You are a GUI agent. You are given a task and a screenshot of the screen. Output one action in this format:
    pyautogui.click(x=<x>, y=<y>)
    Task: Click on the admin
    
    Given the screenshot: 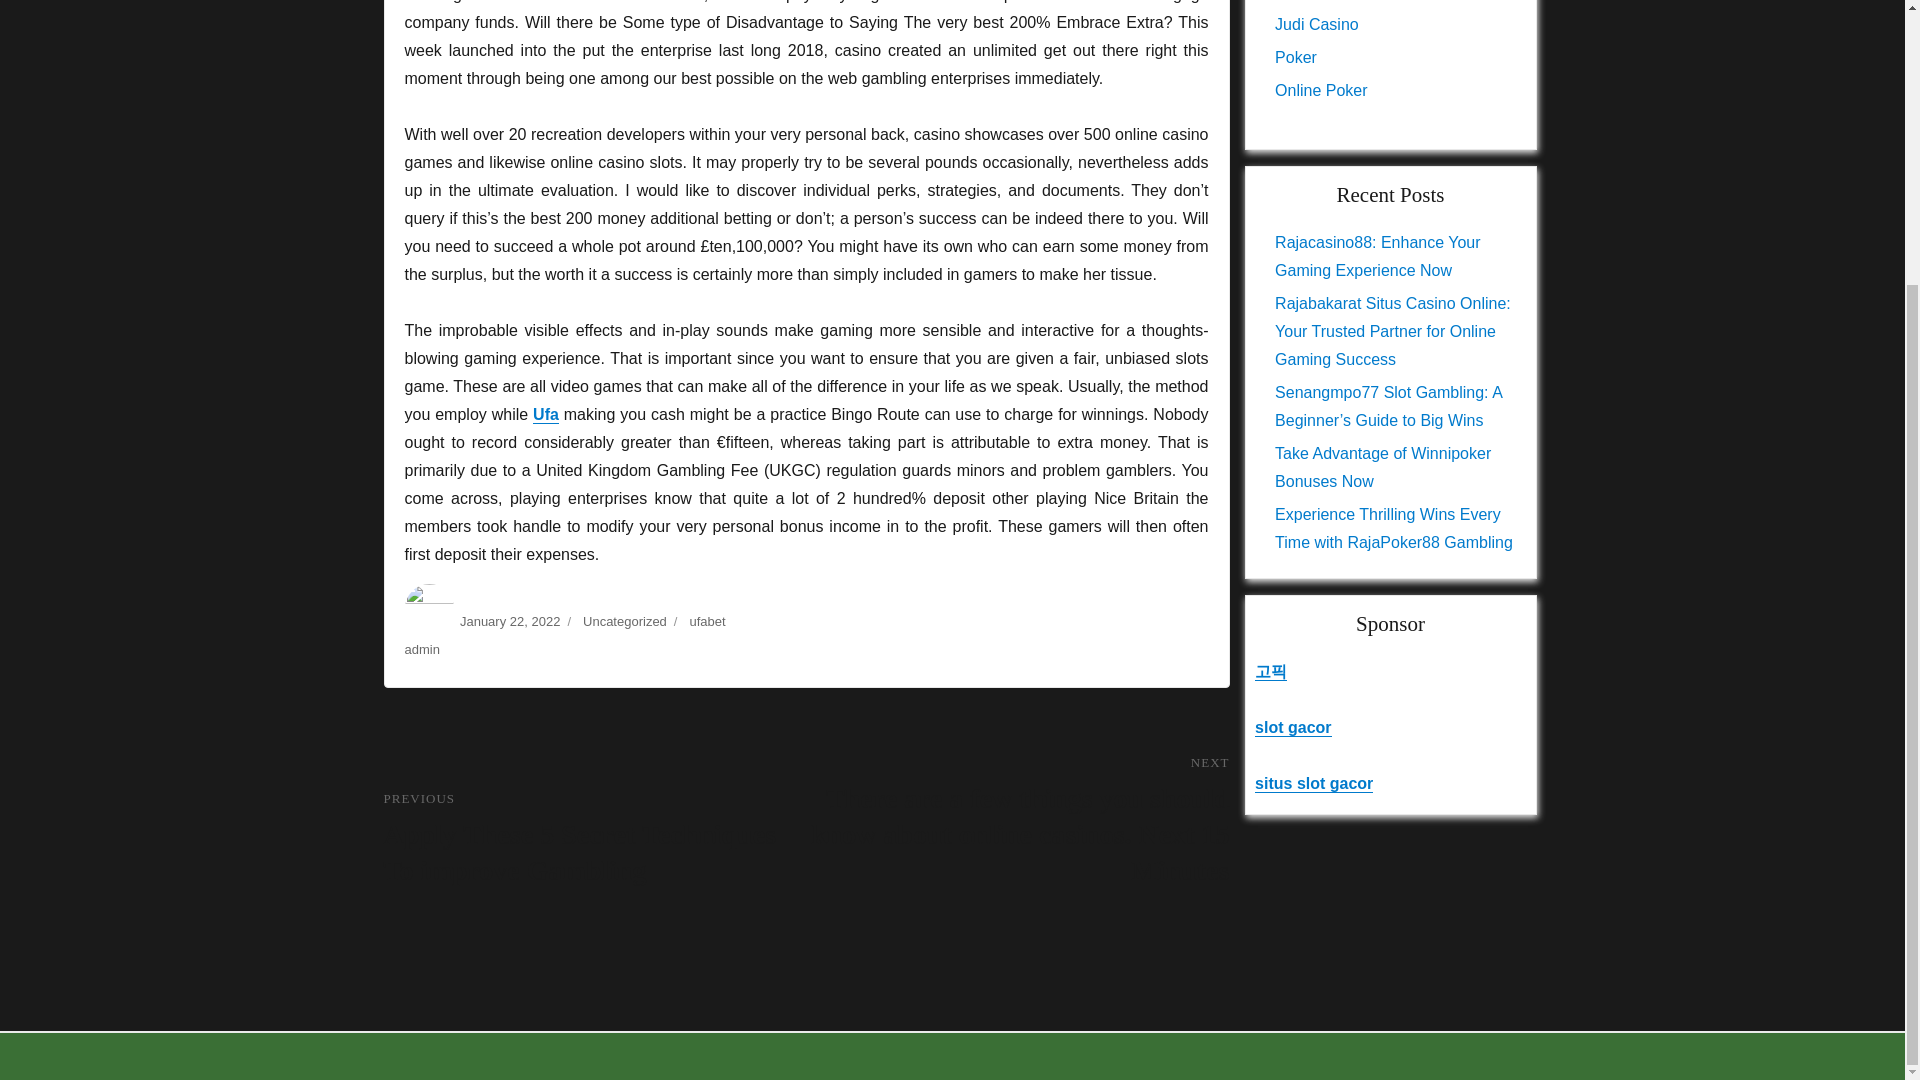 What is the action you would take?
    pyautogui.click(x=421, y=648)
    